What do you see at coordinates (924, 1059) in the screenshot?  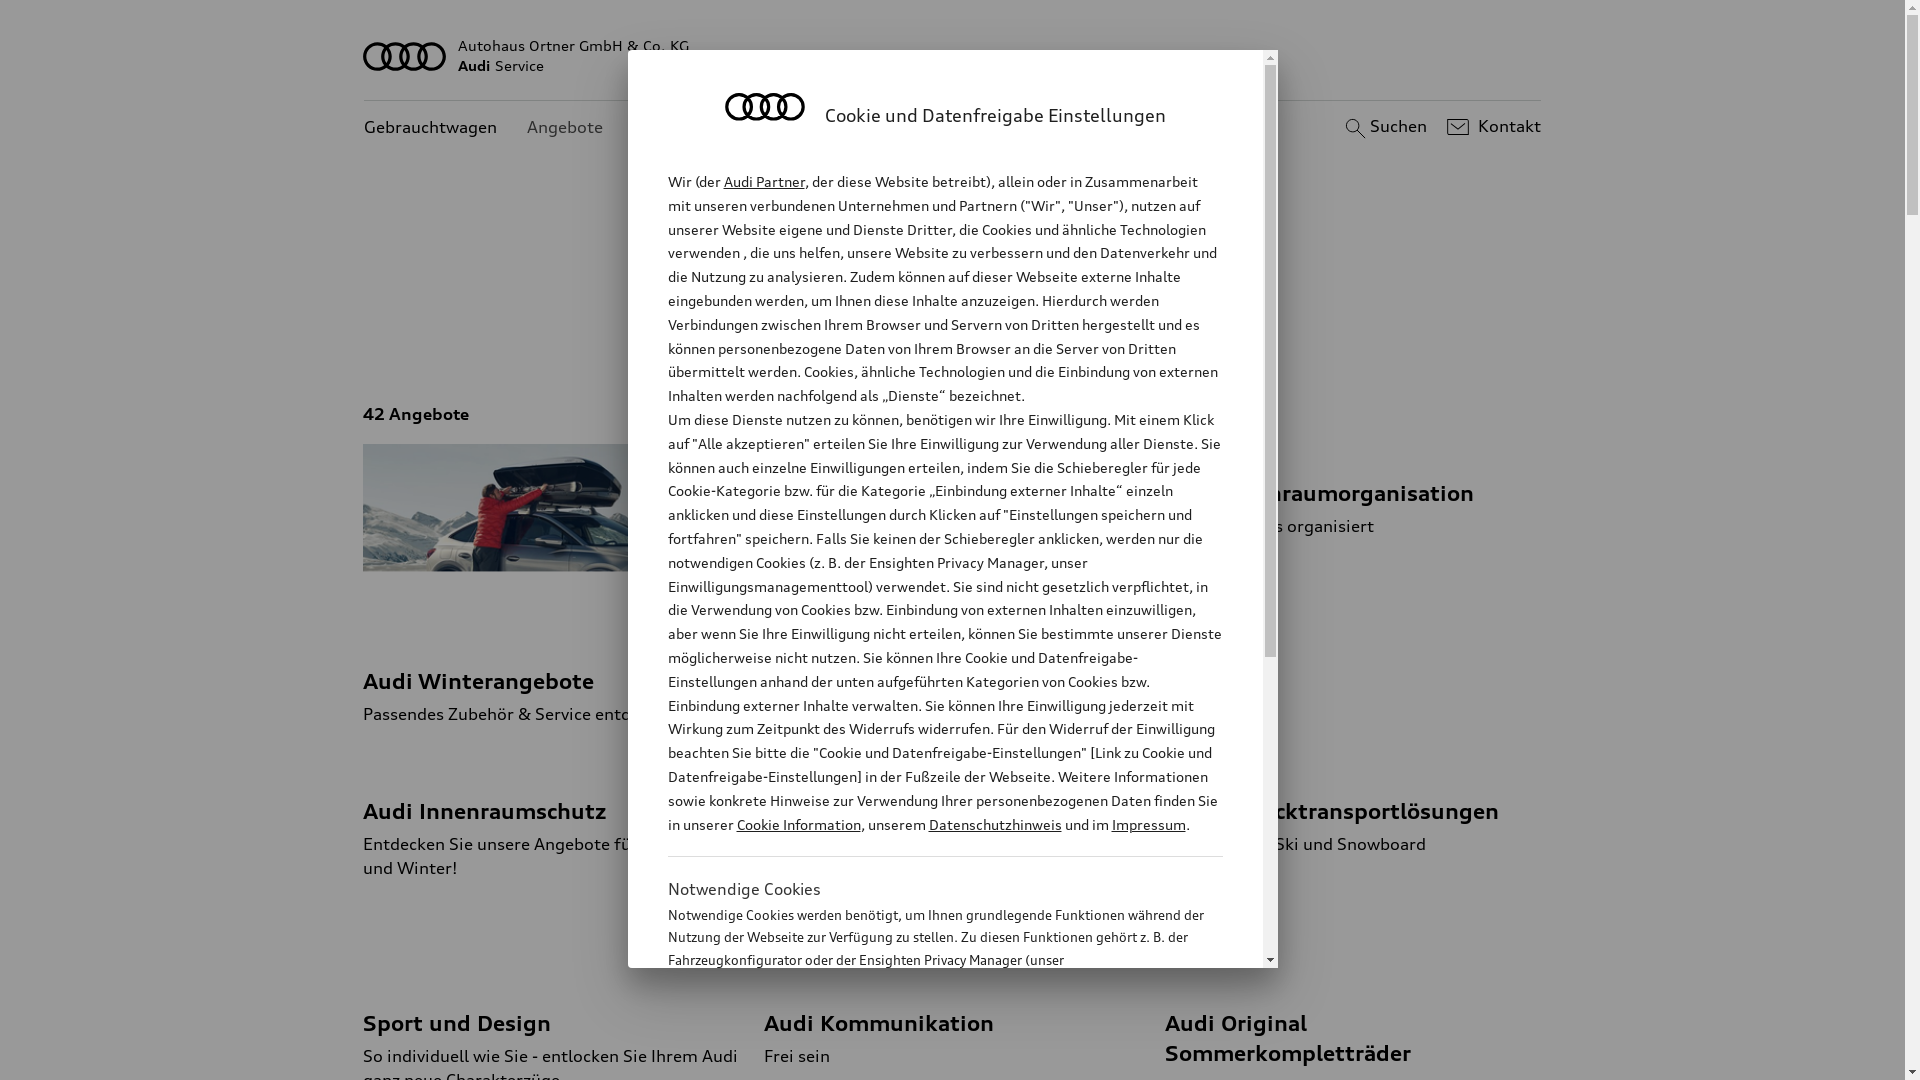 I see `Cookie Information` at bounding box center [924, 1059].